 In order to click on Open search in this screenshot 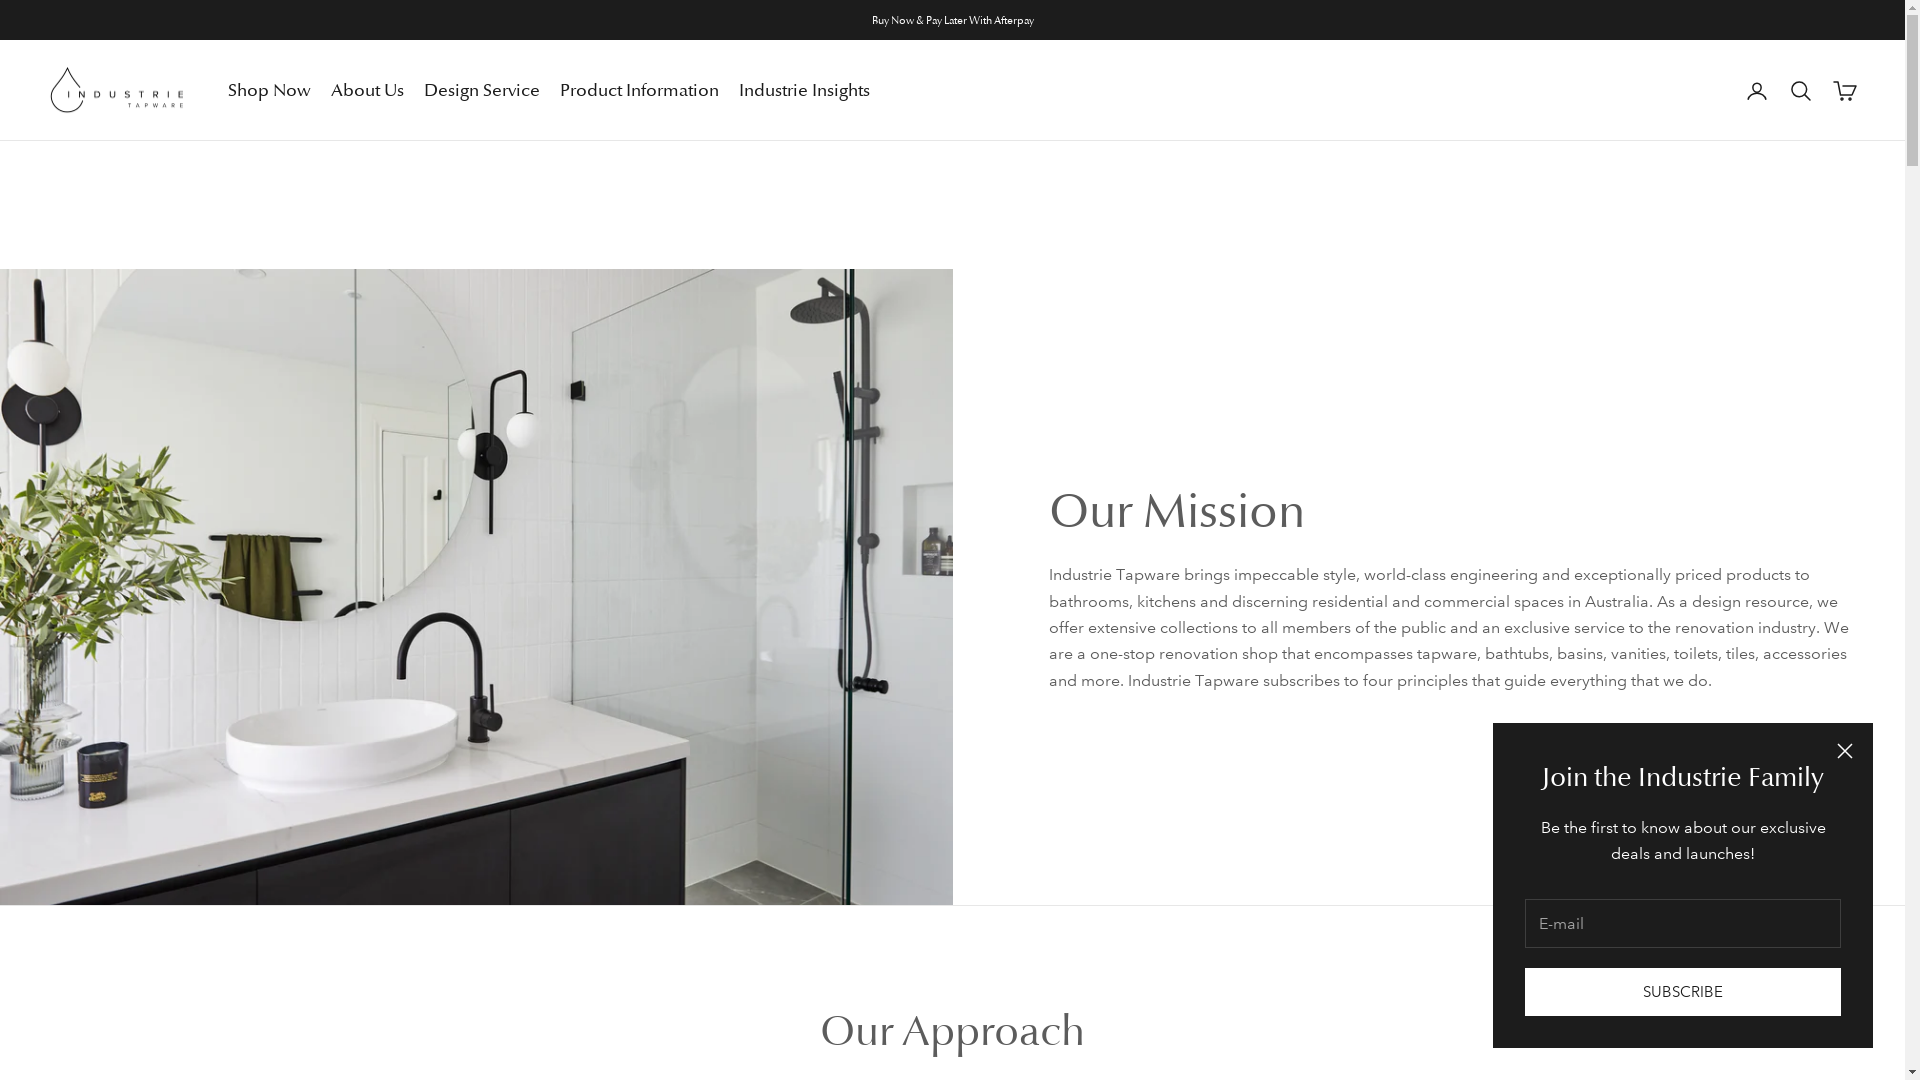, I will do `click(1801, 91)`.